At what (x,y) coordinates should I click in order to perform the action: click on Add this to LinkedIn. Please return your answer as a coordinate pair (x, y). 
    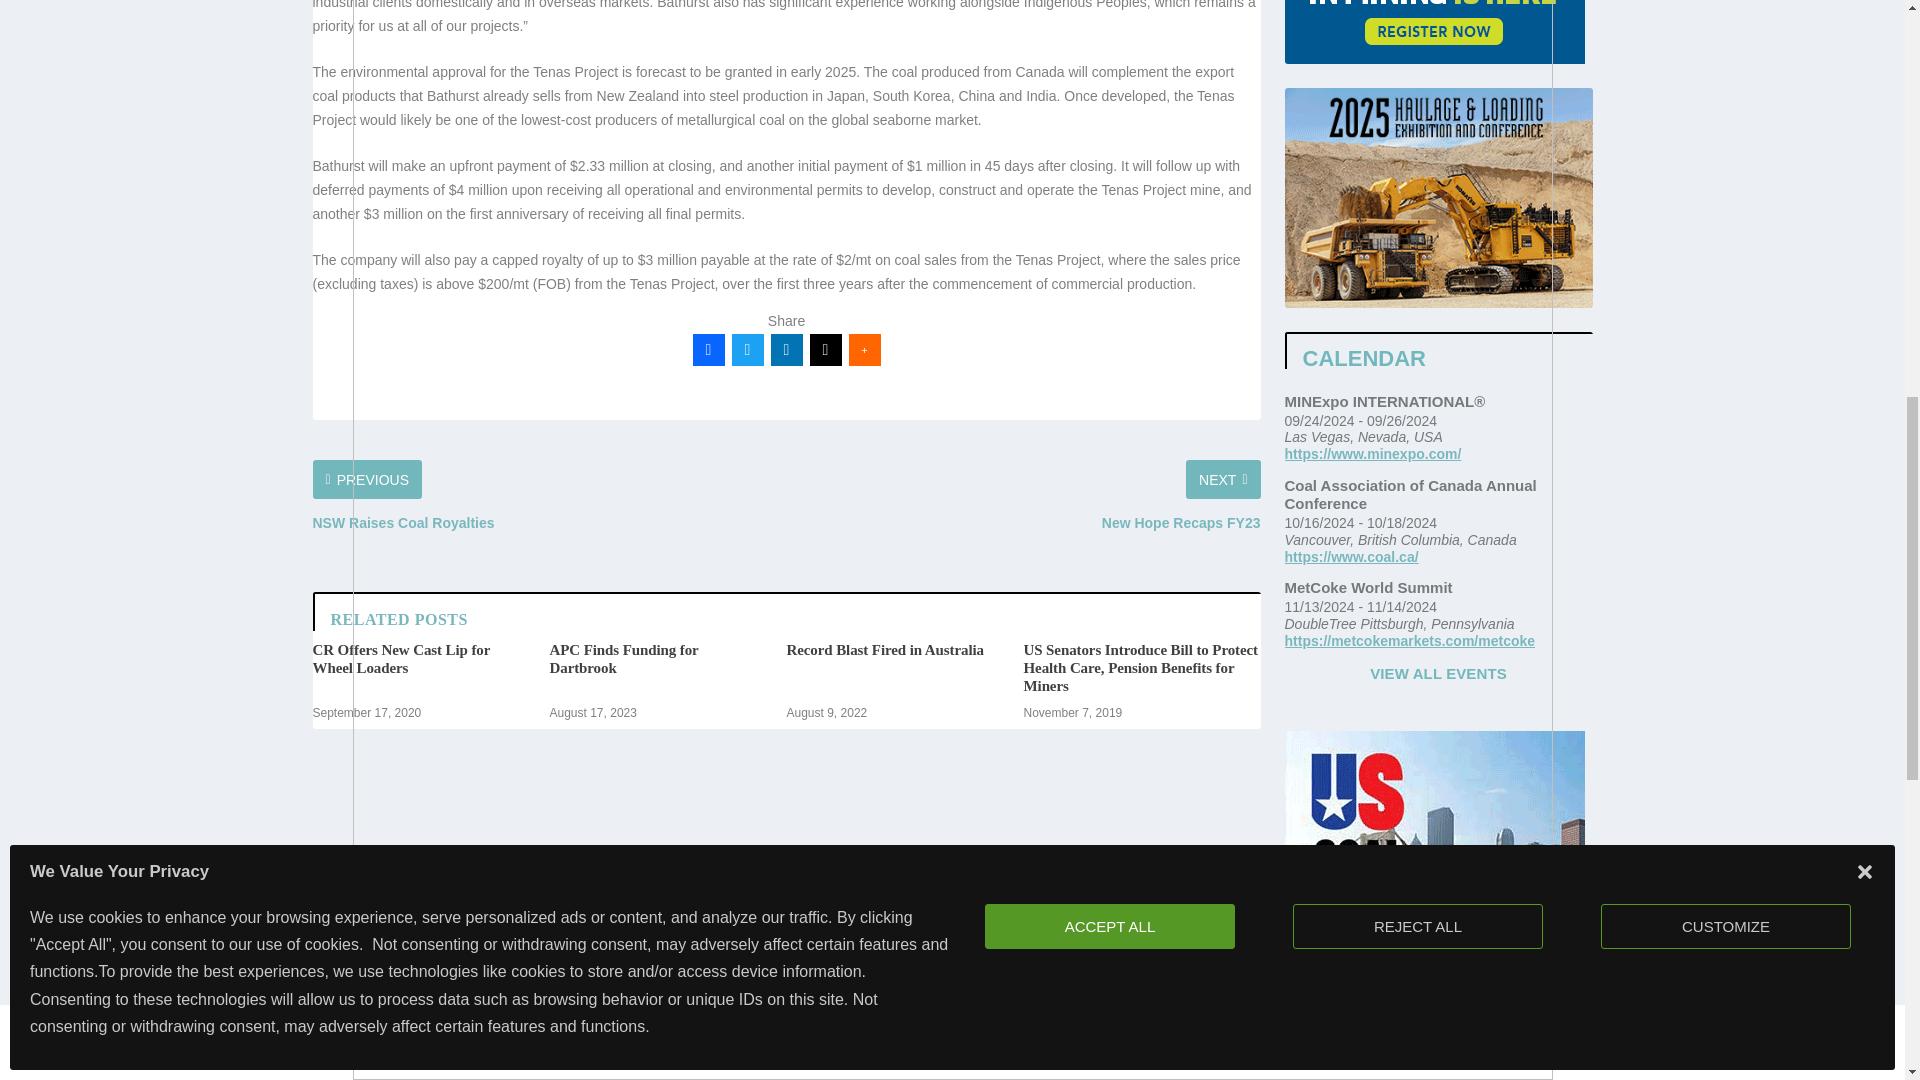
    Looking at the image, I should click on (786, 350).